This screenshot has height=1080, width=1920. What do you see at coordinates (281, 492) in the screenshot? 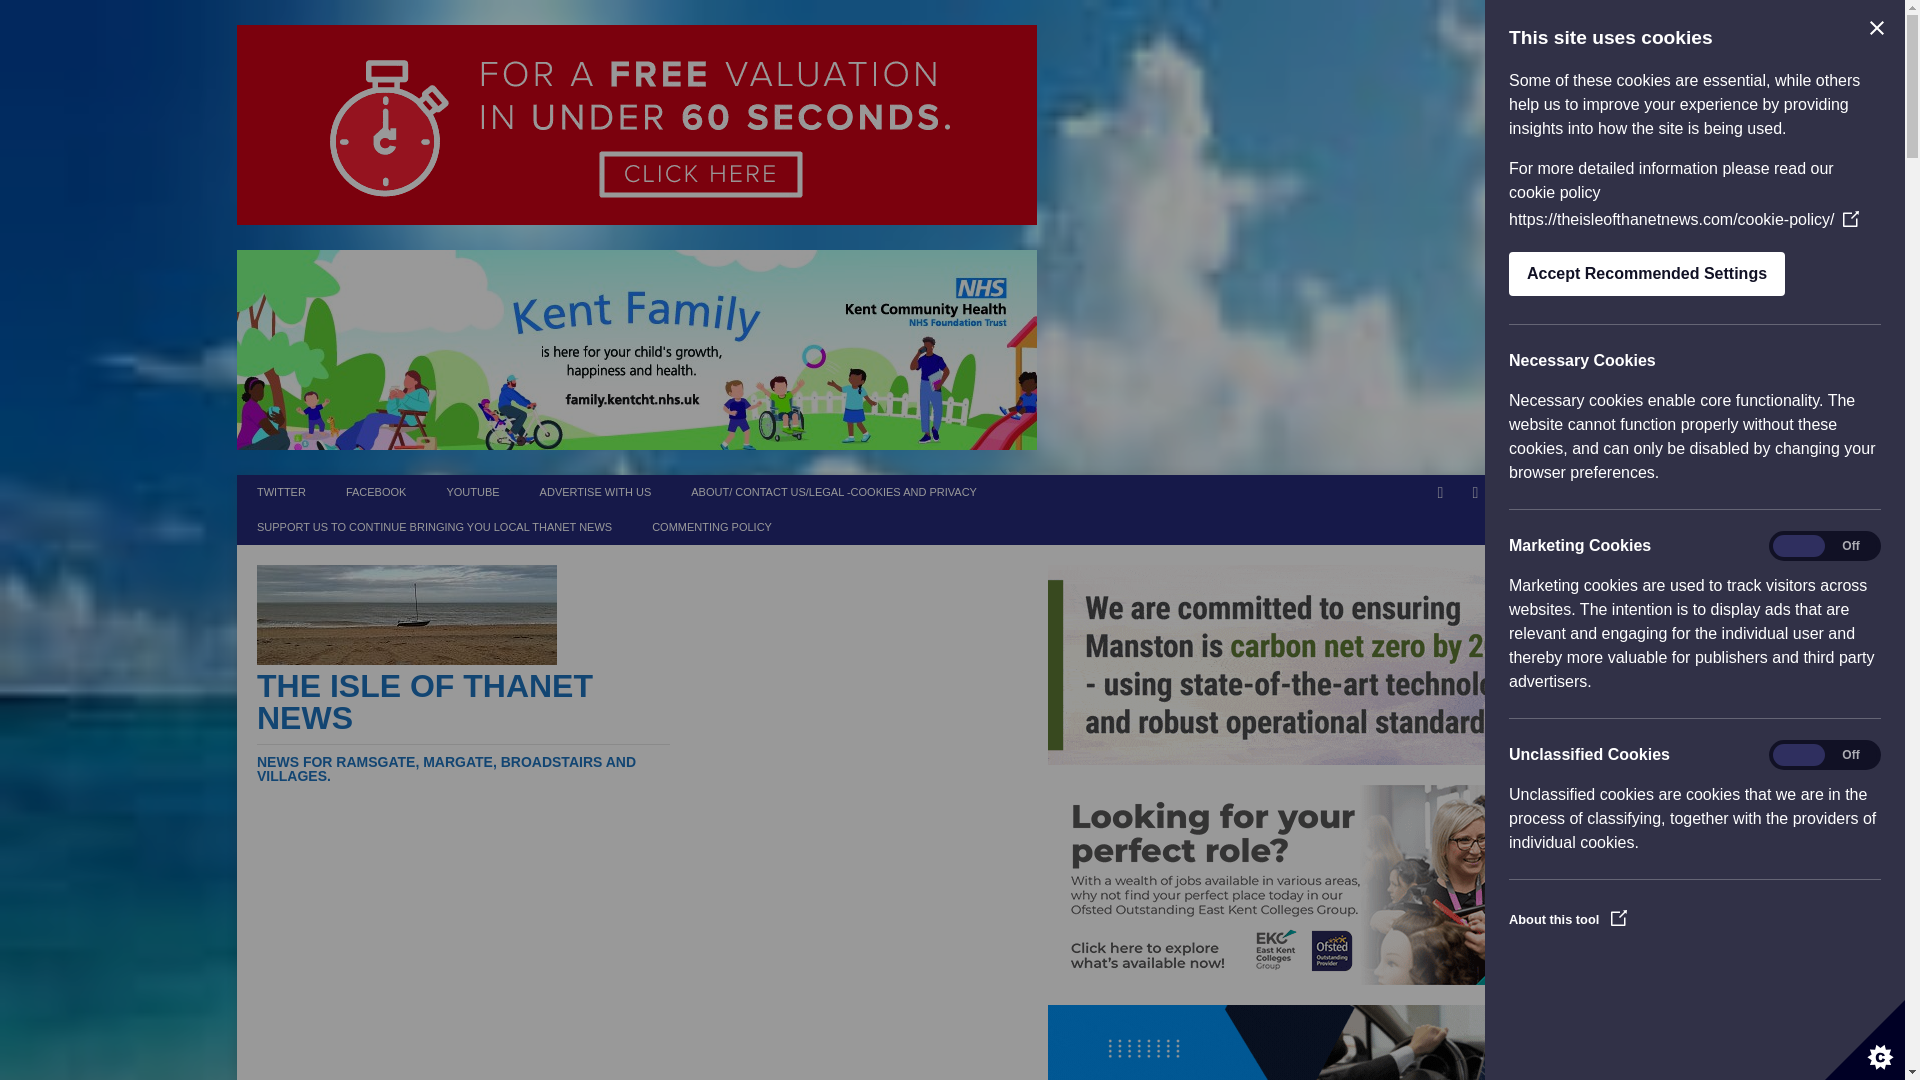
I see `TWITTER` at bounding box center [281, 492].